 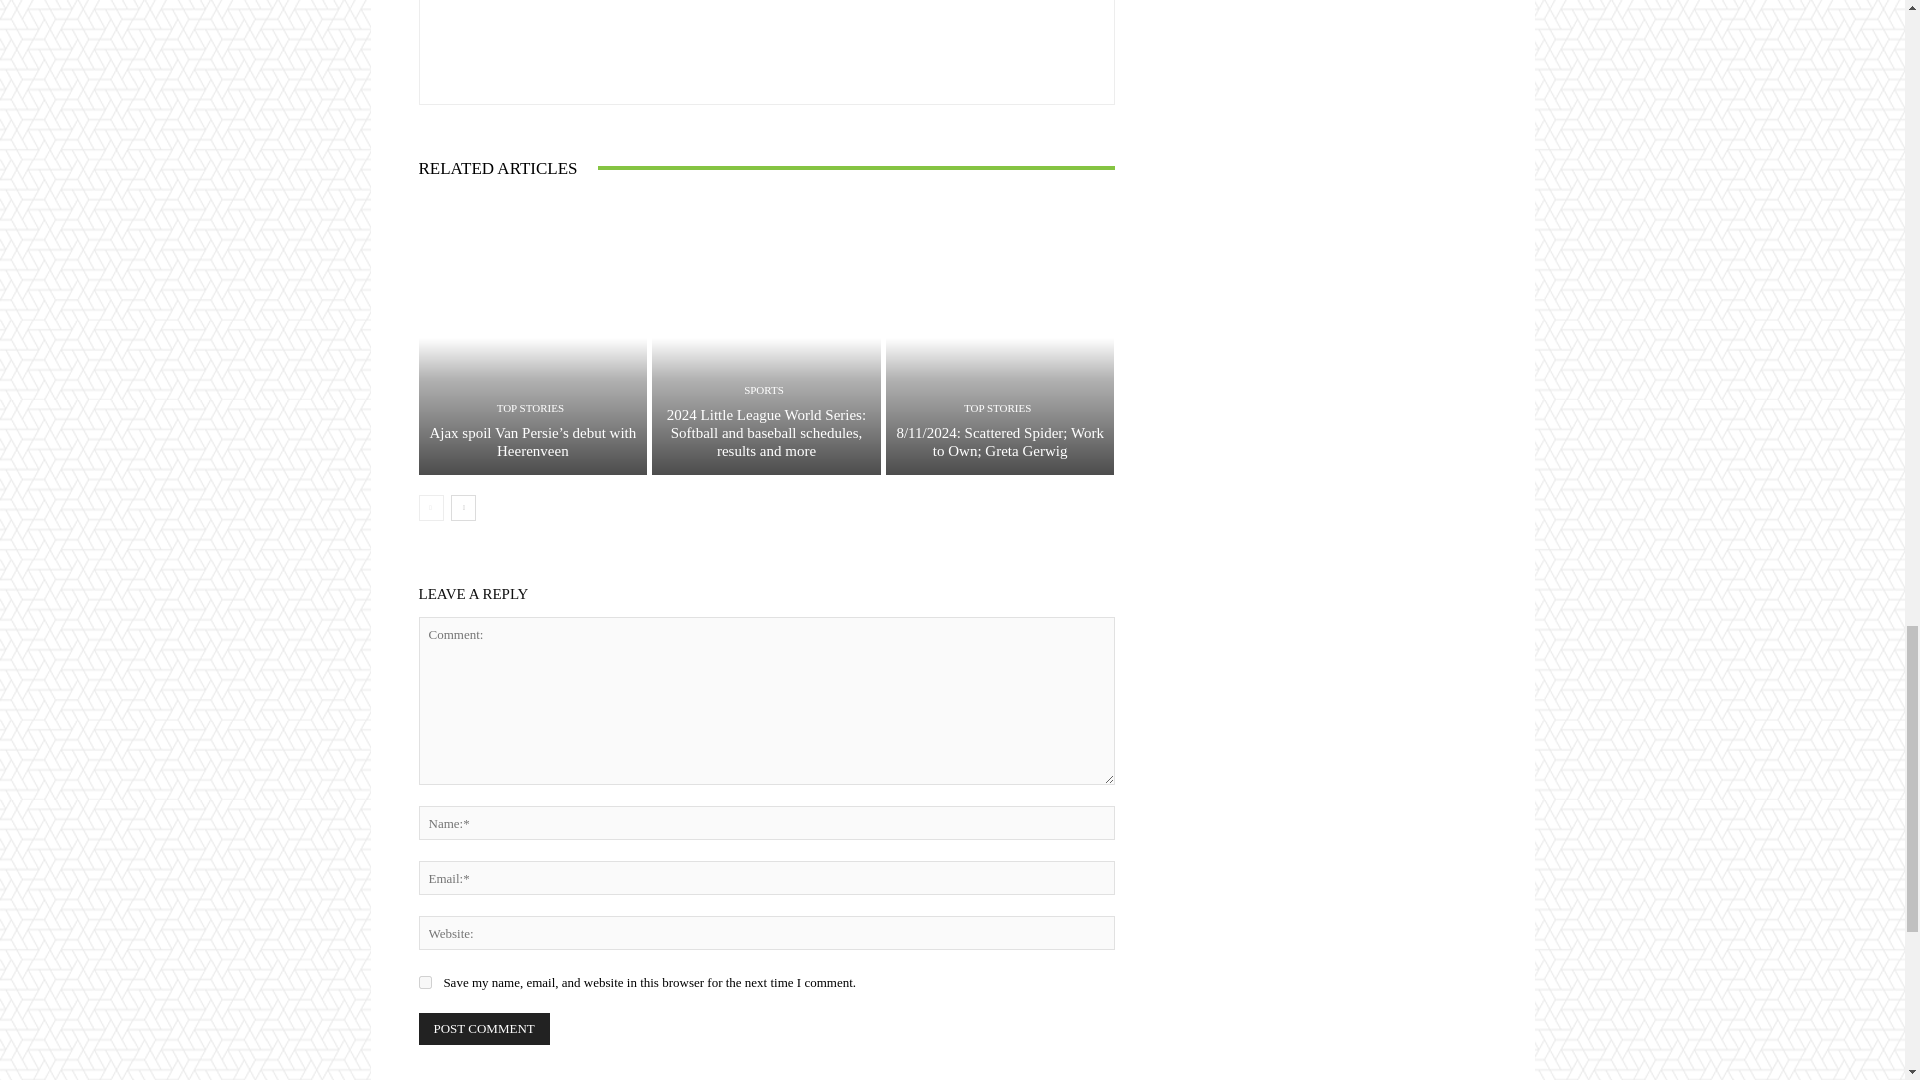 I want to click on Post Comment, so click(x=484, y=1029).